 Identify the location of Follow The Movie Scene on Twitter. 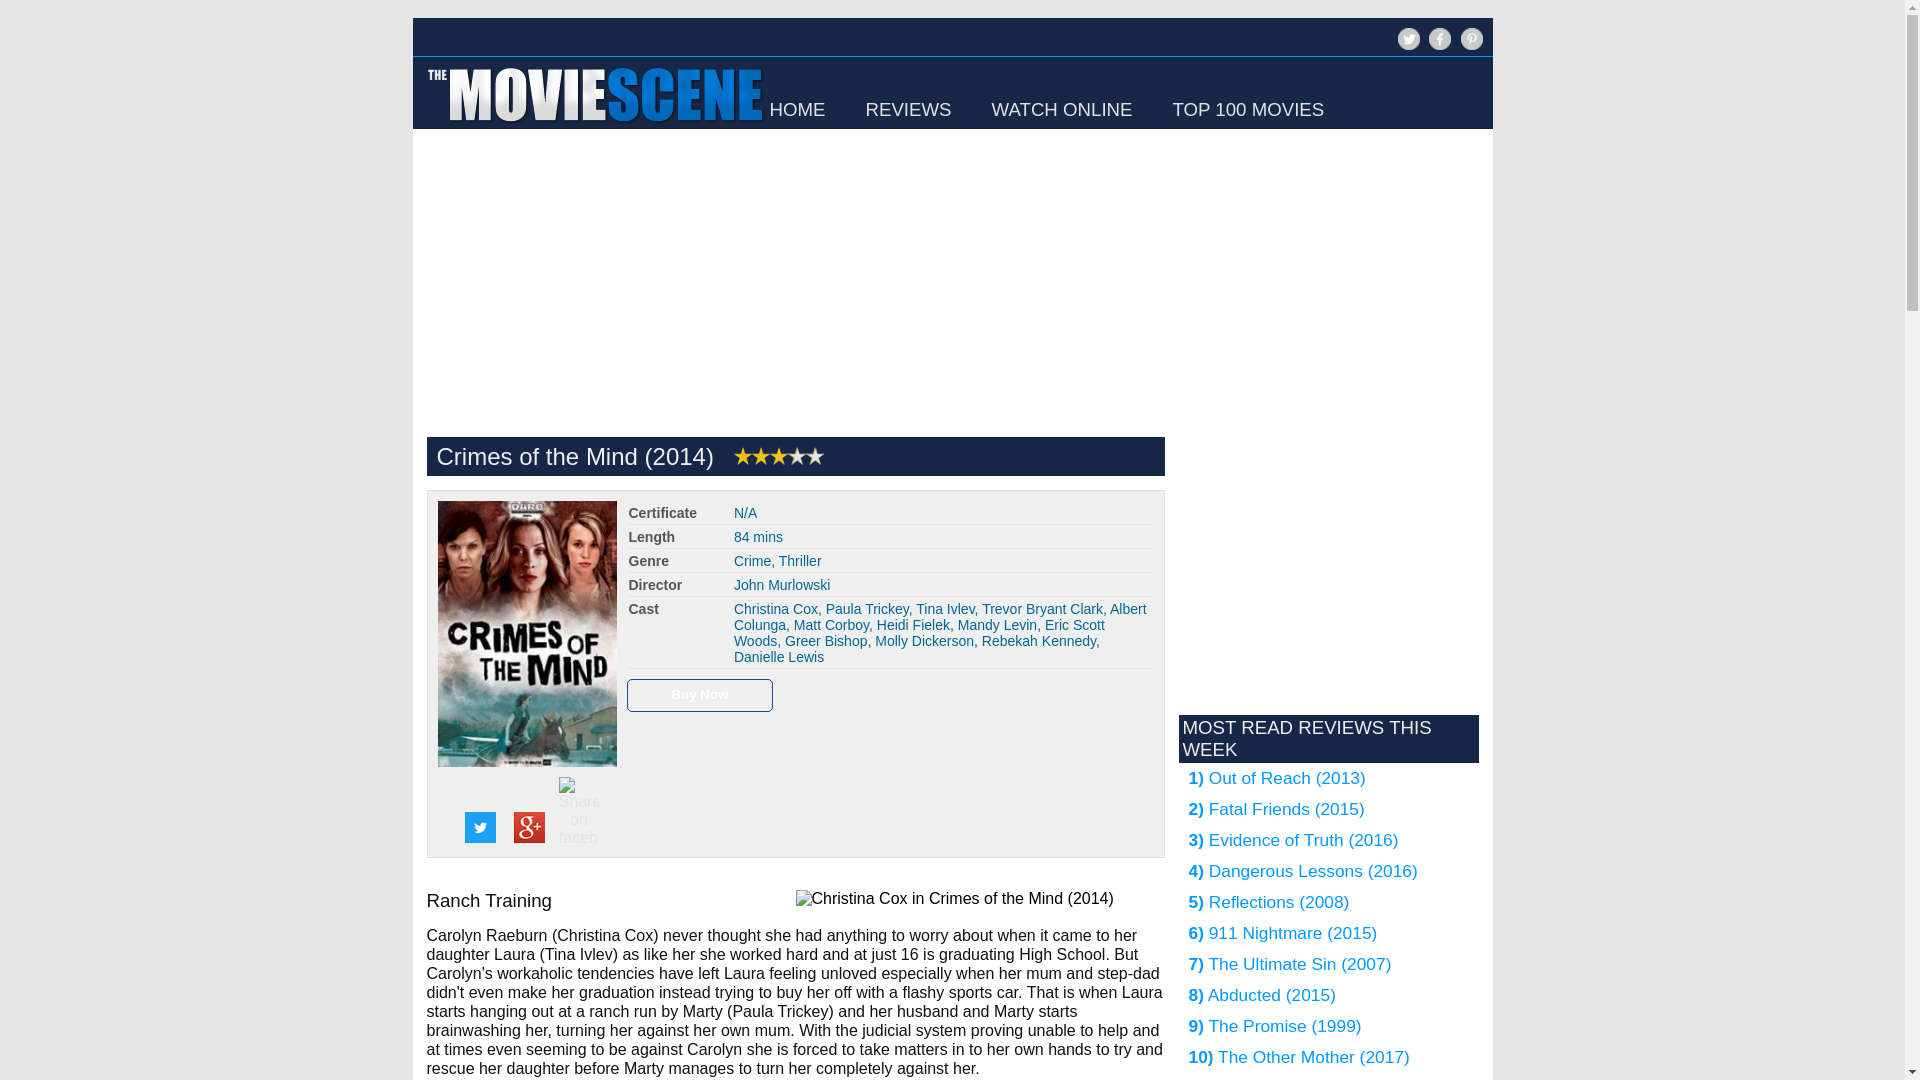
(1406, 48).